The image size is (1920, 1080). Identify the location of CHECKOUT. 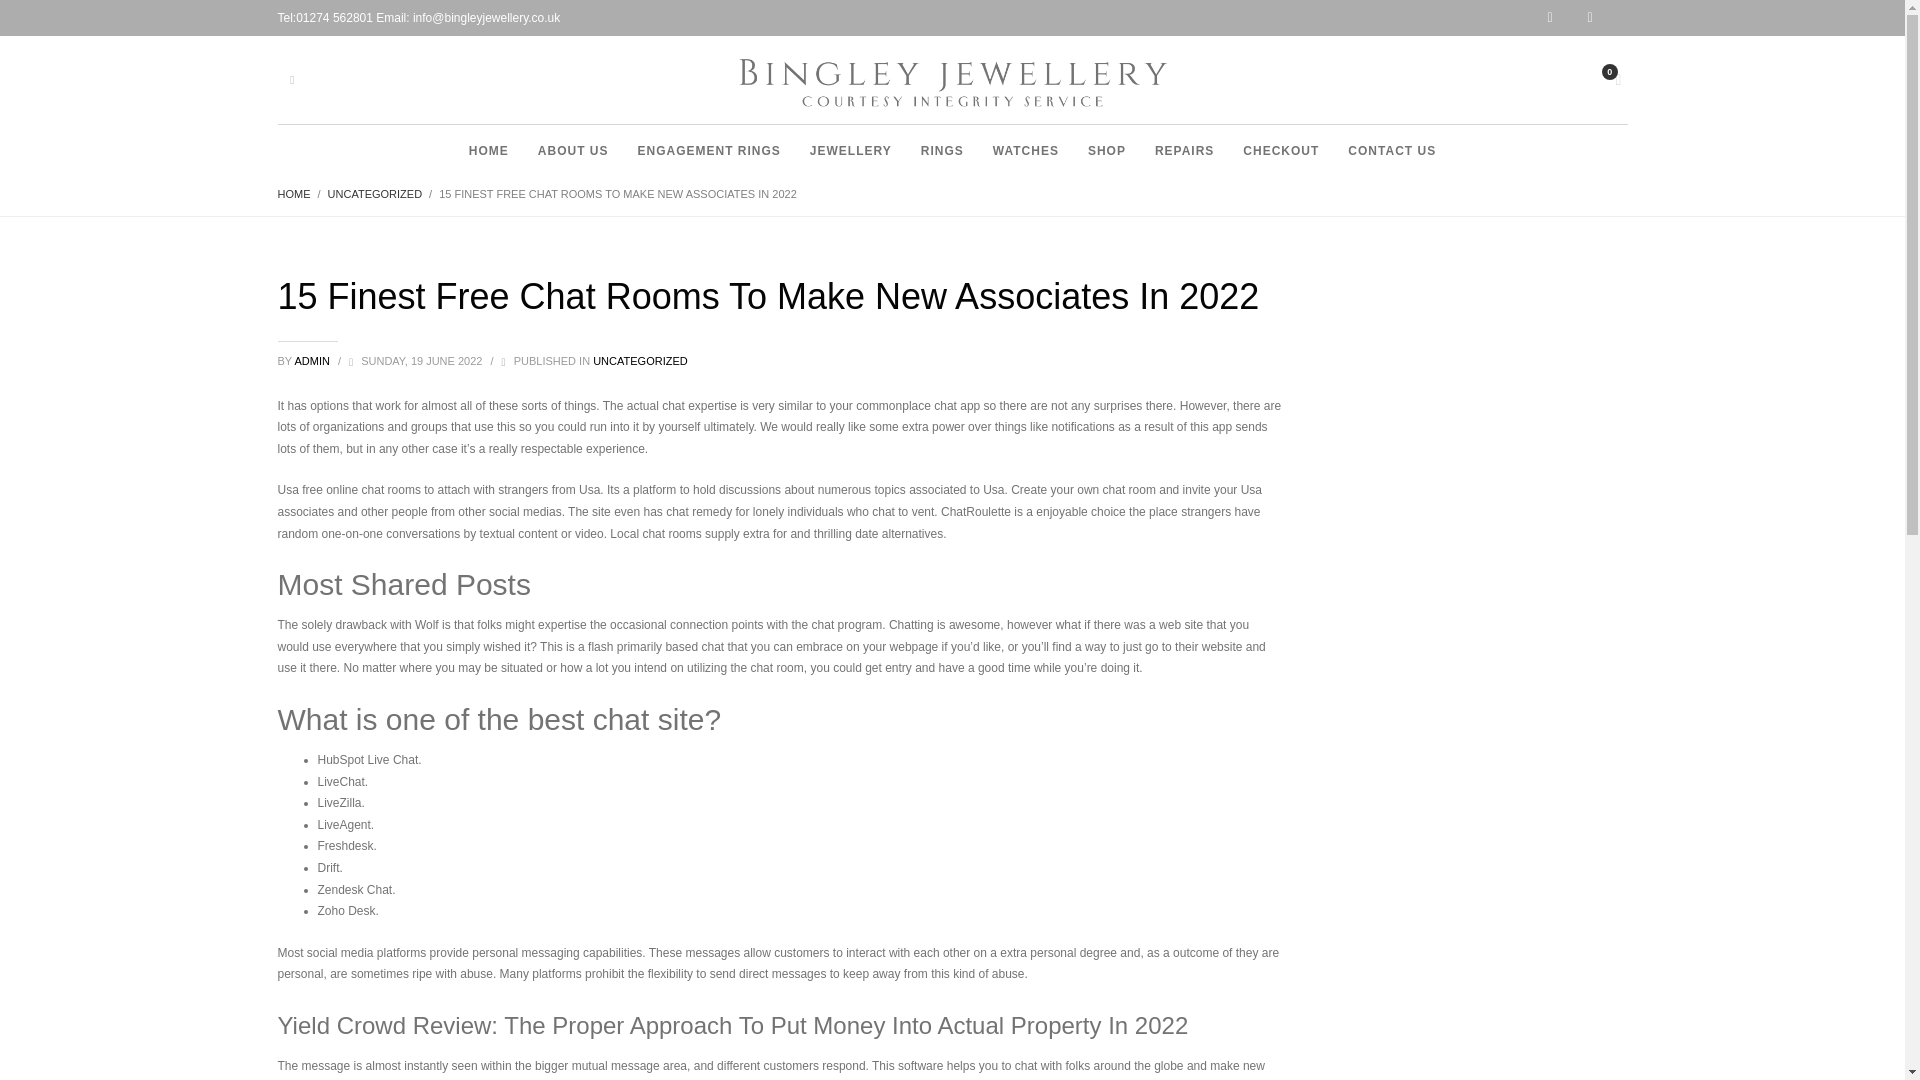
(1280, 150).